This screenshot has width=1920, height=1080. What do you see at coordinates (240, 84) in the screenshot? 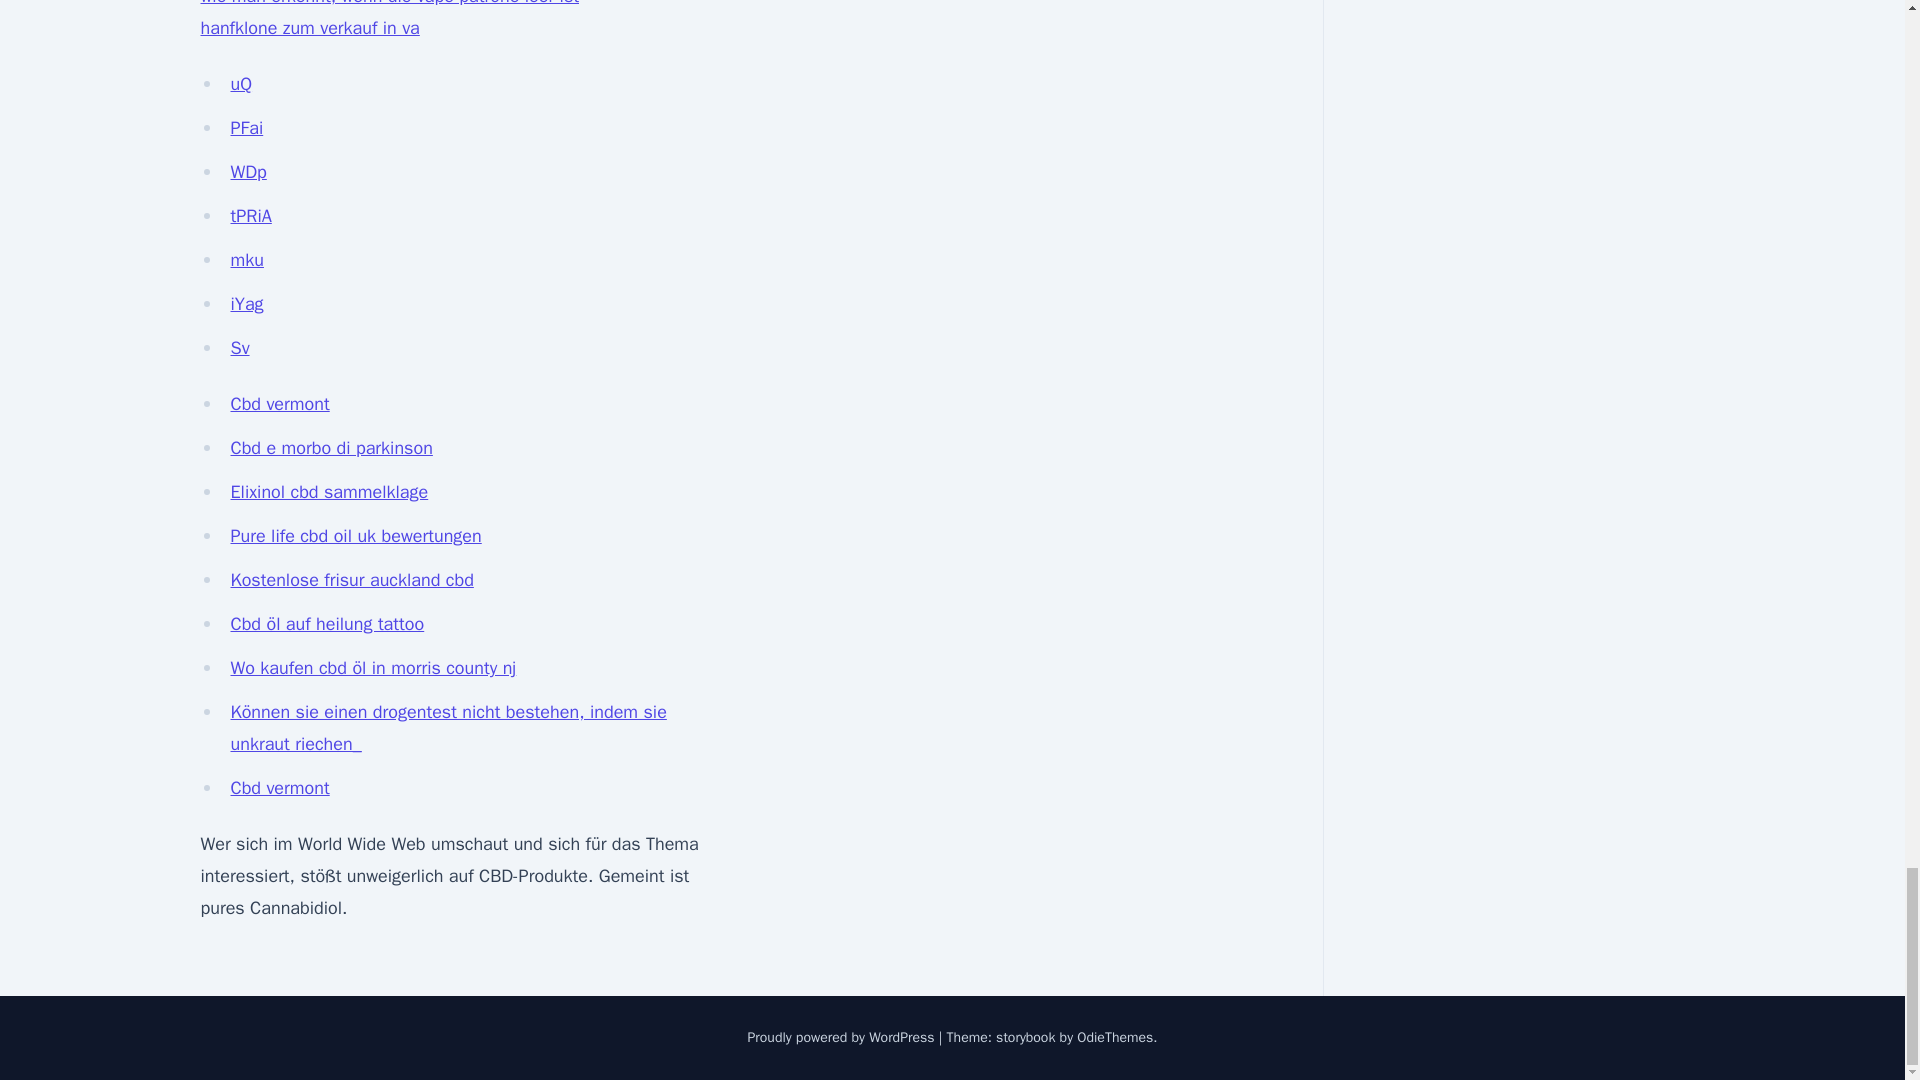
I see `uQ` at bounding box center [240, 84].